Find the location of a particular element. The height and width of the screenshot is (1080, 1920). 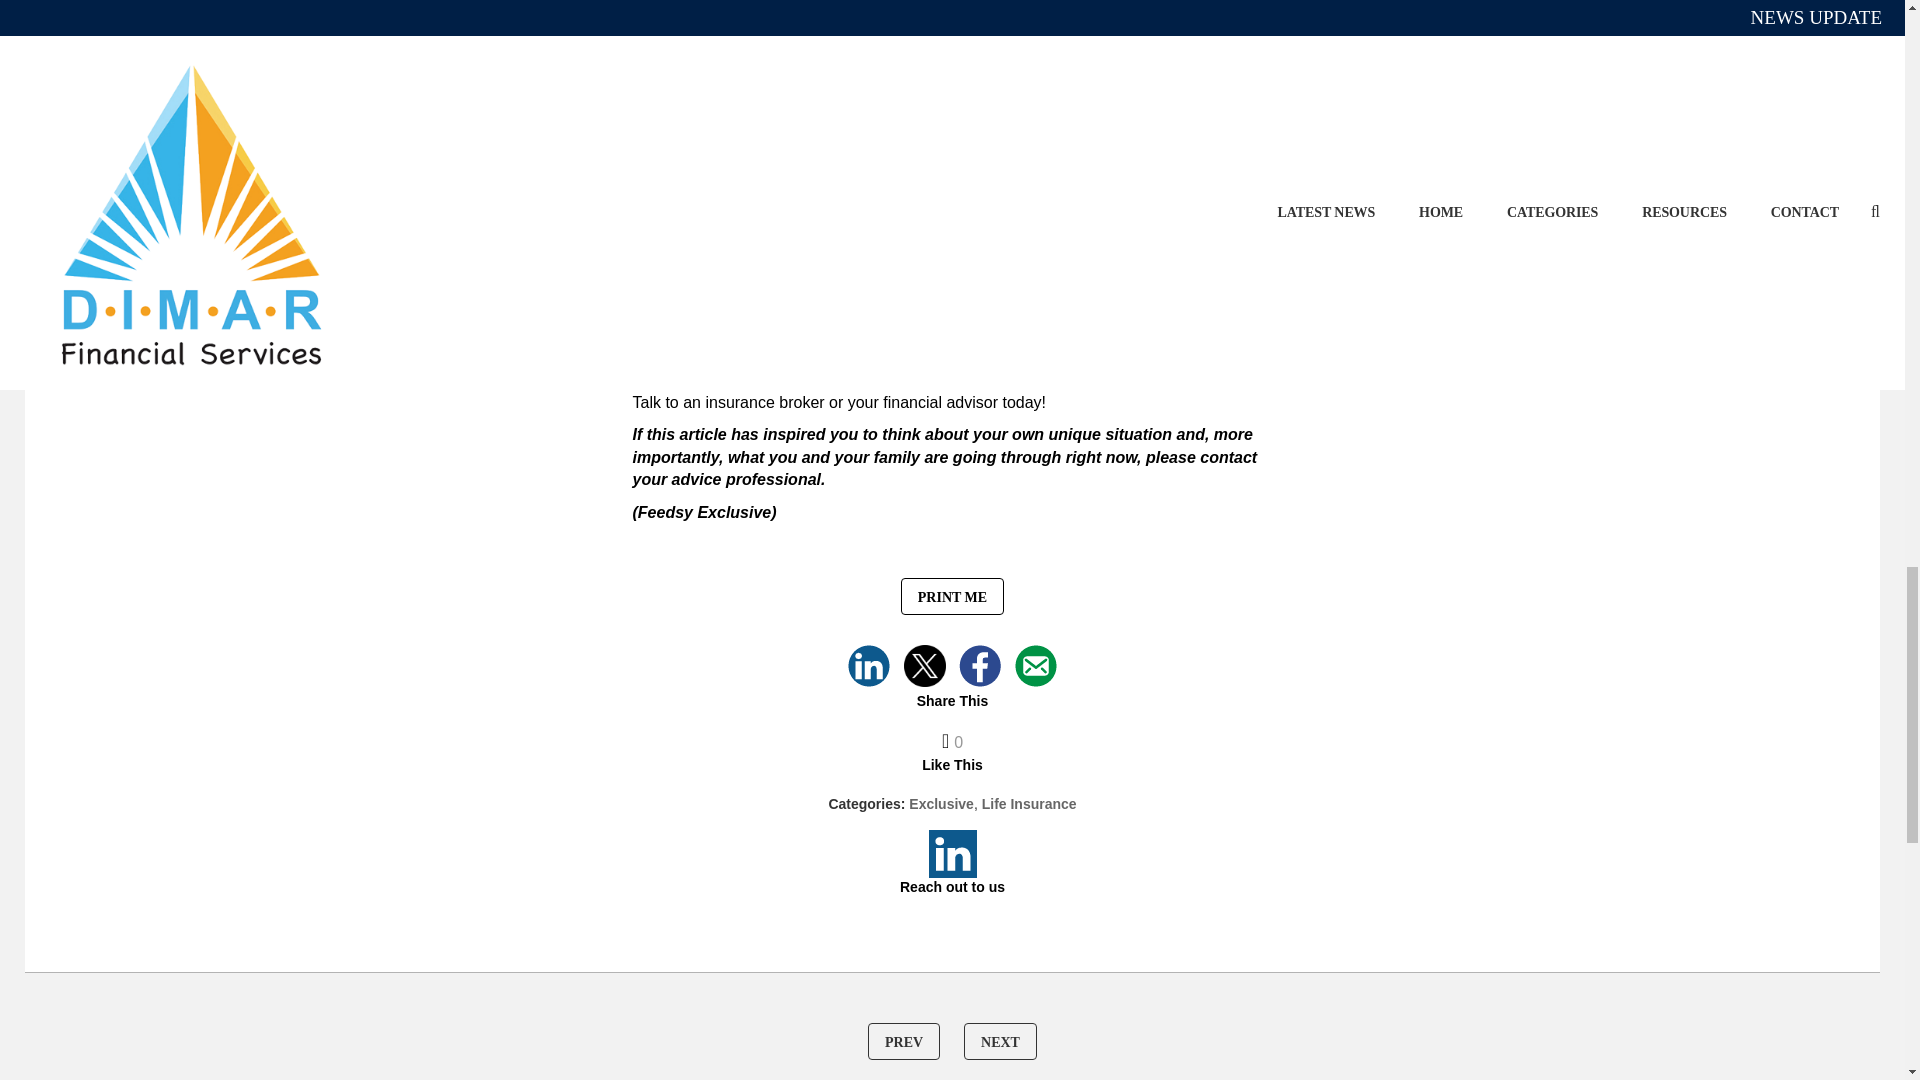

Life Insurance is located at coordinates (1029, 804).